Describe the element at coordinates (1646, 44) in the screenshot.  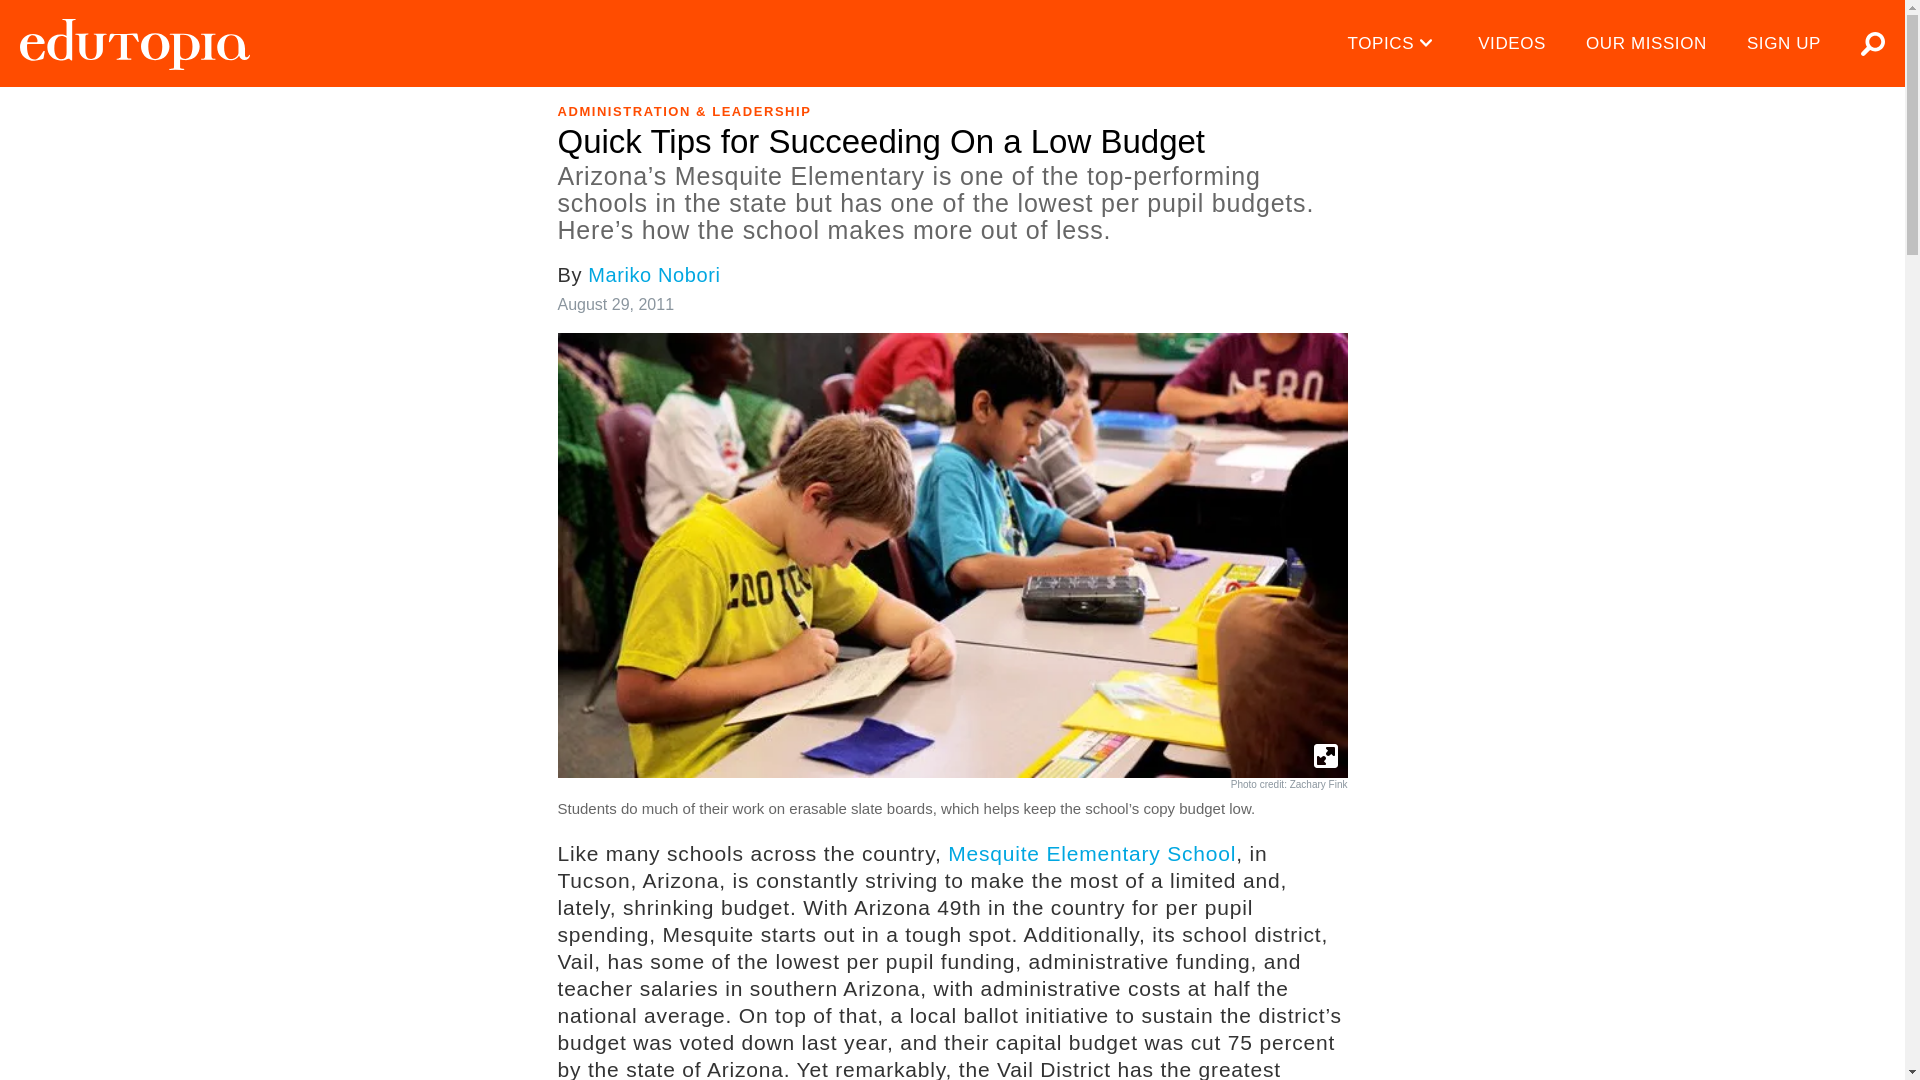
I see `OUR MISSION` at that location.